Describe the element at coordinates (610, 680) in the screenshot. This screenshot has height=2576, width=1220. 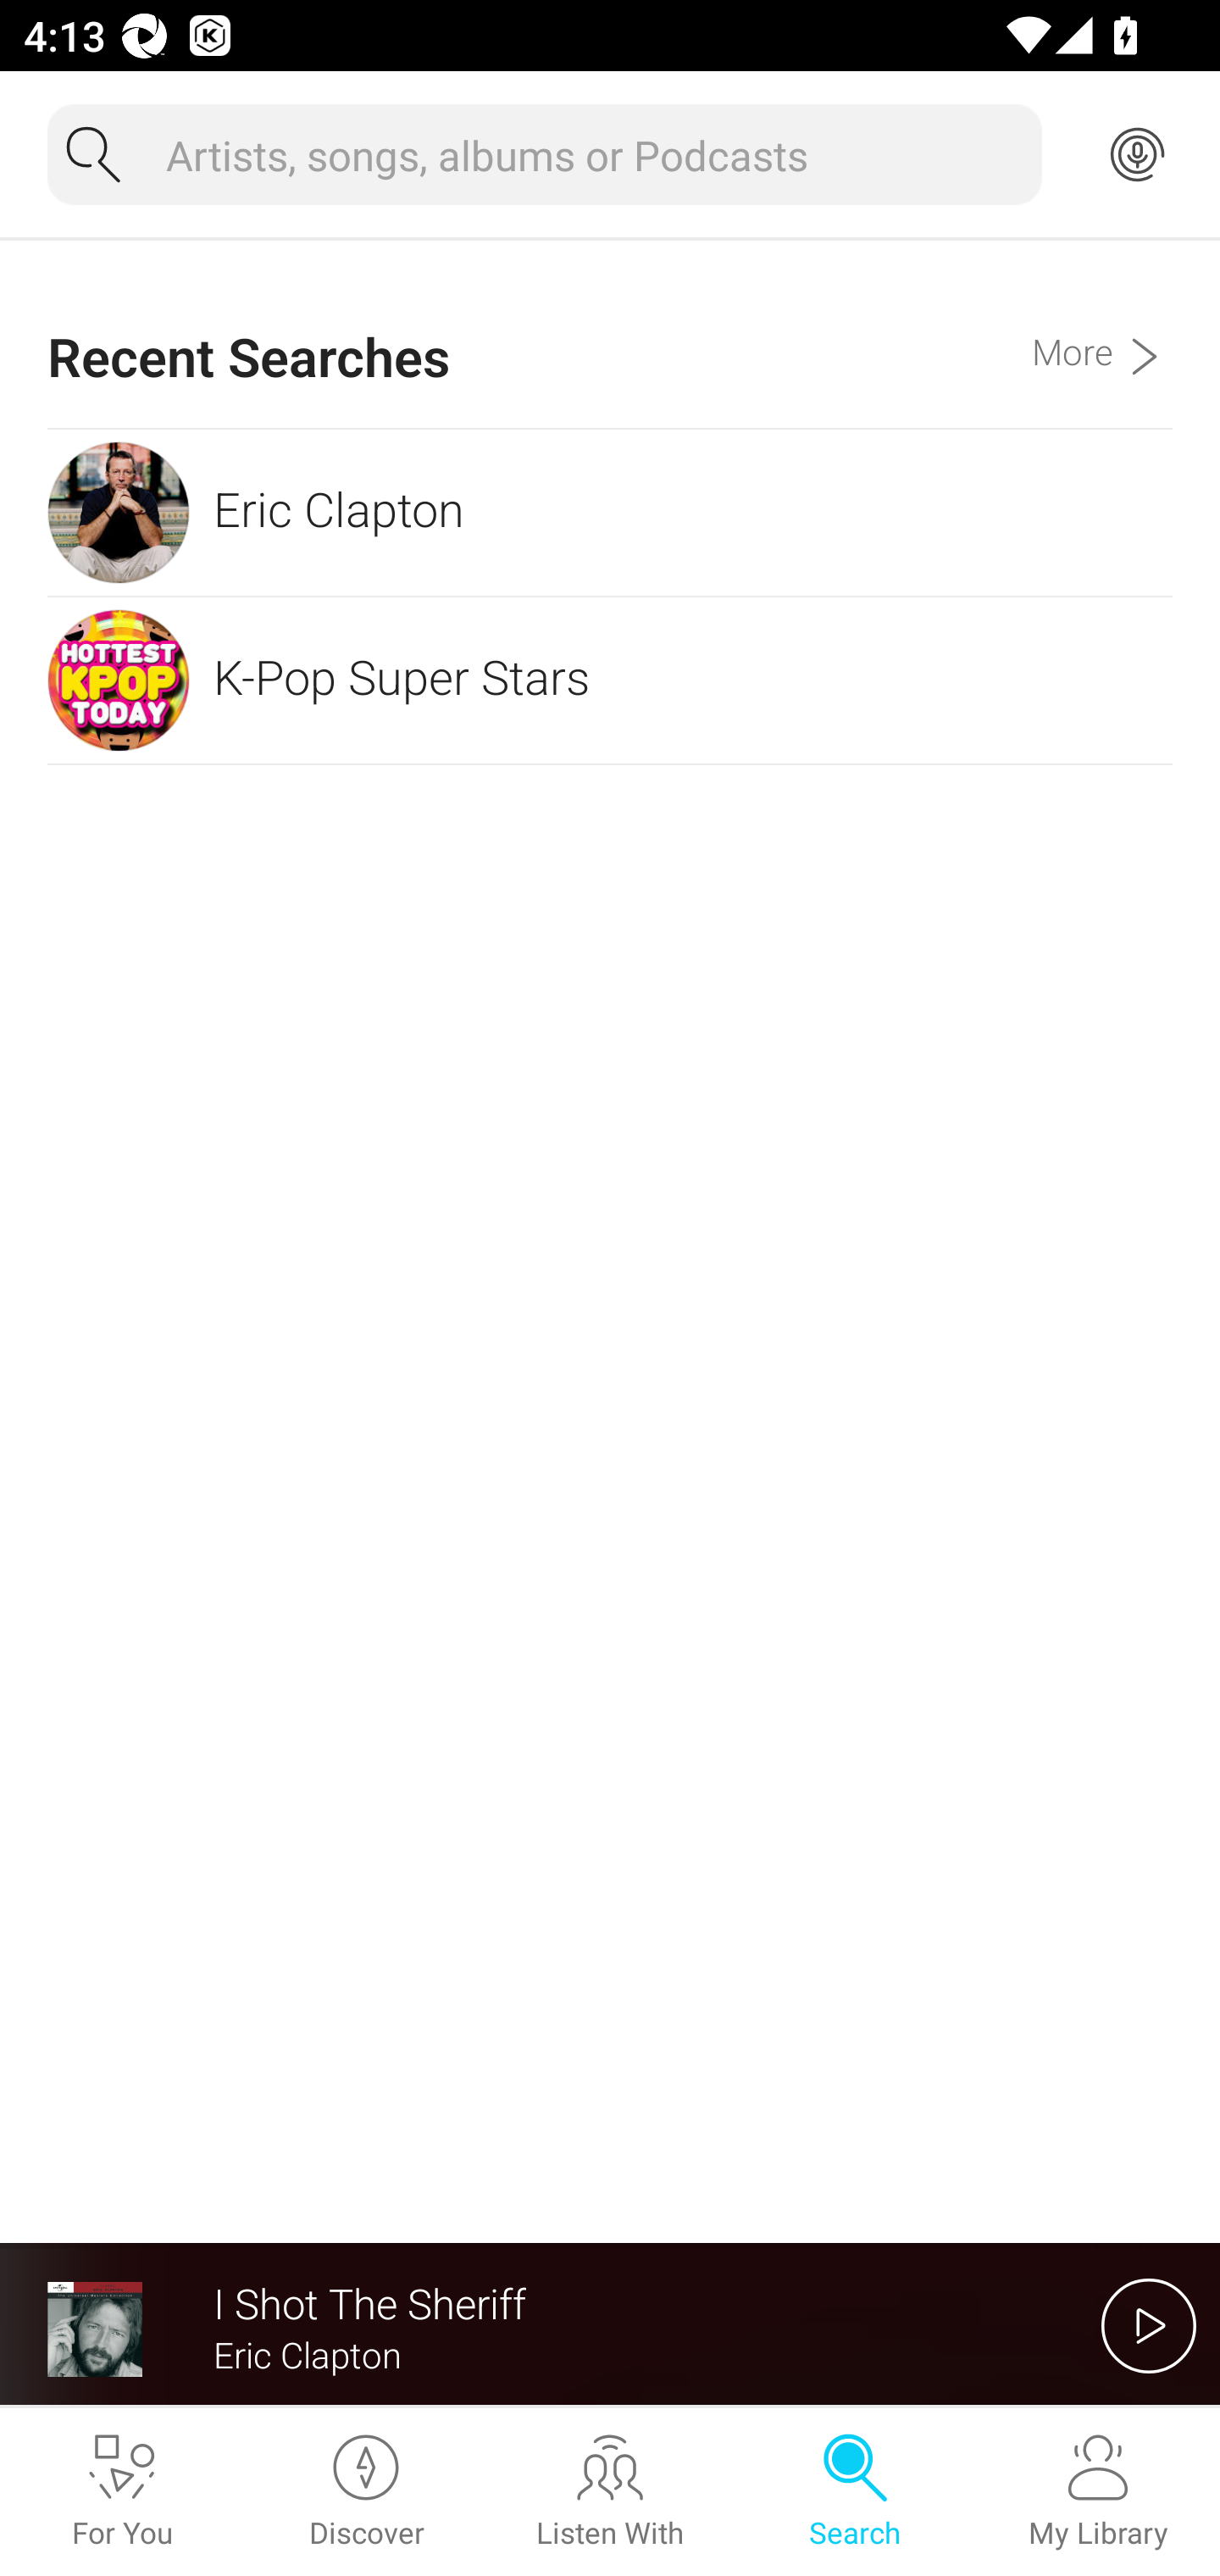
I see `K-Pop Super Stars` at that location.